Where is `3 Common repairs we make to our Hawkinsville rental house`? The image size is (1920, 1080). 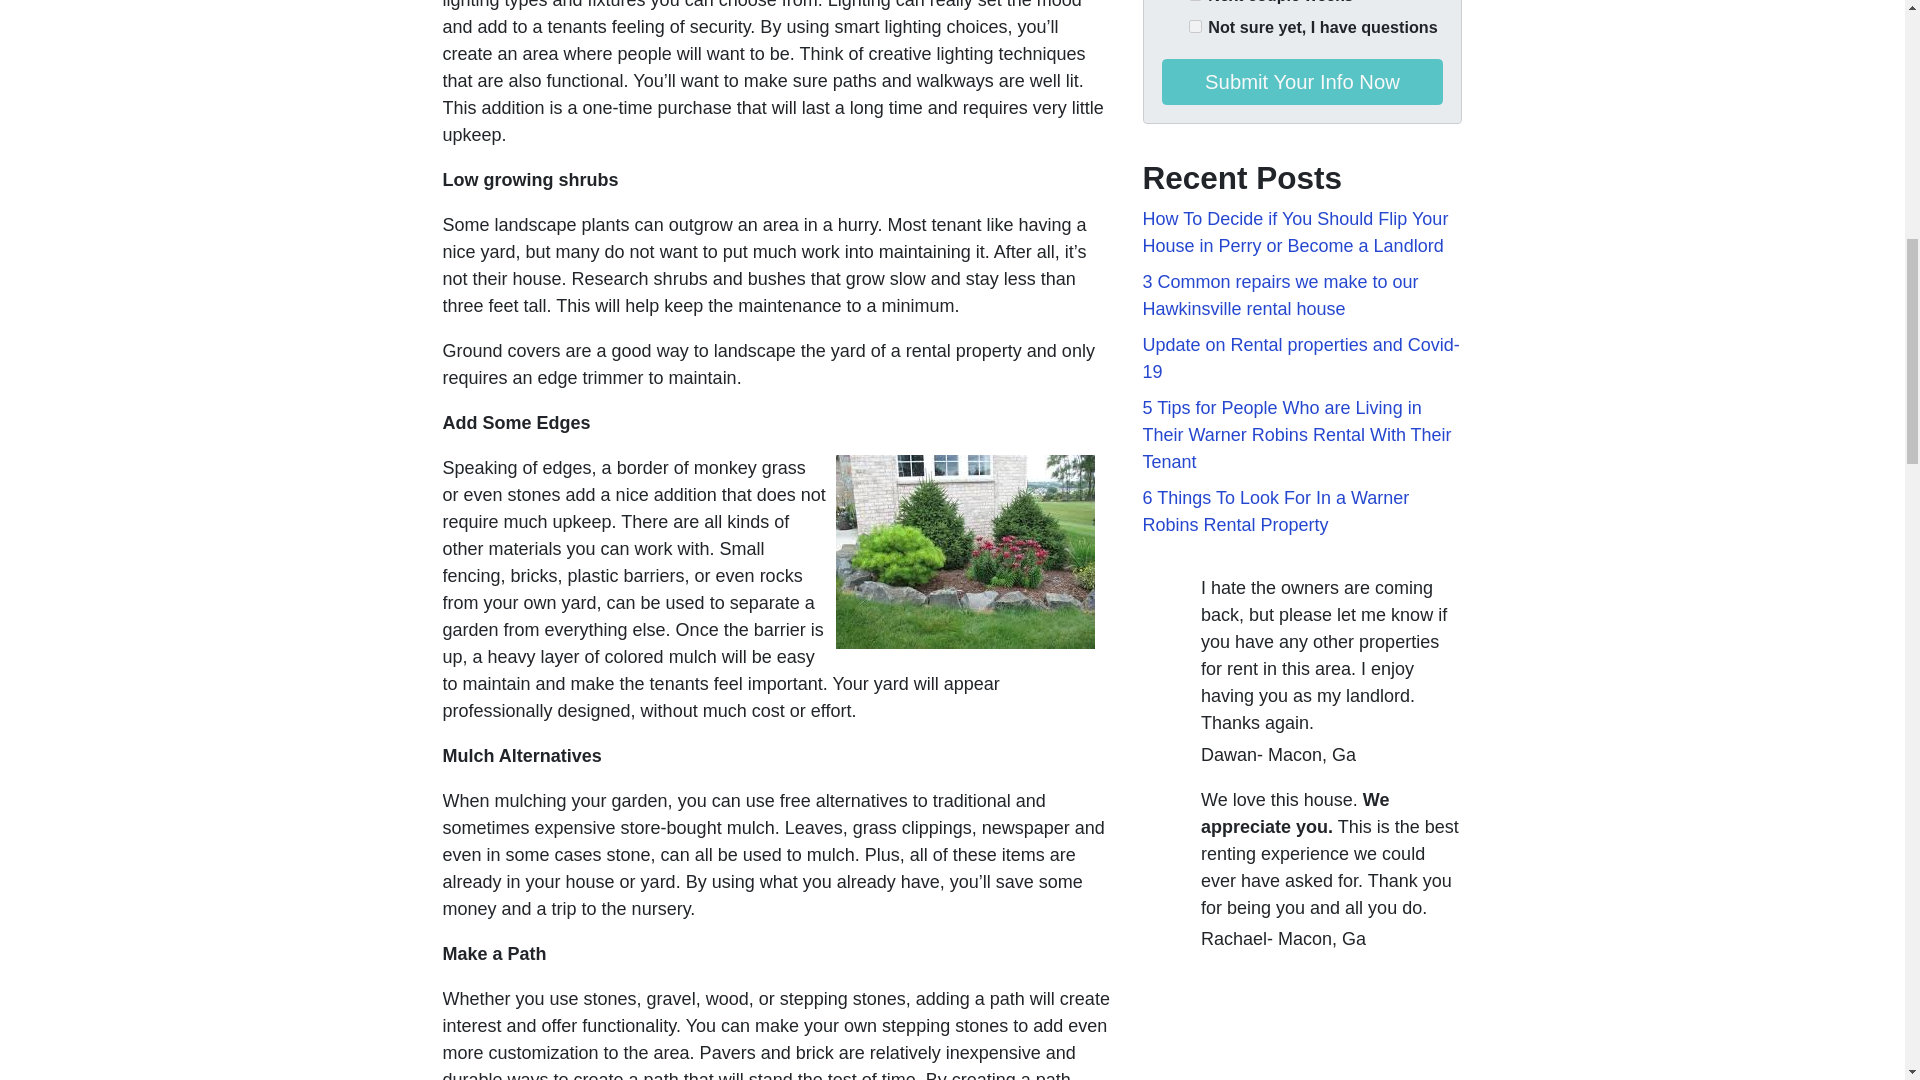
3 Common repairs we make to our Hawkinsville rental house is located at coordinates (1280, 295).